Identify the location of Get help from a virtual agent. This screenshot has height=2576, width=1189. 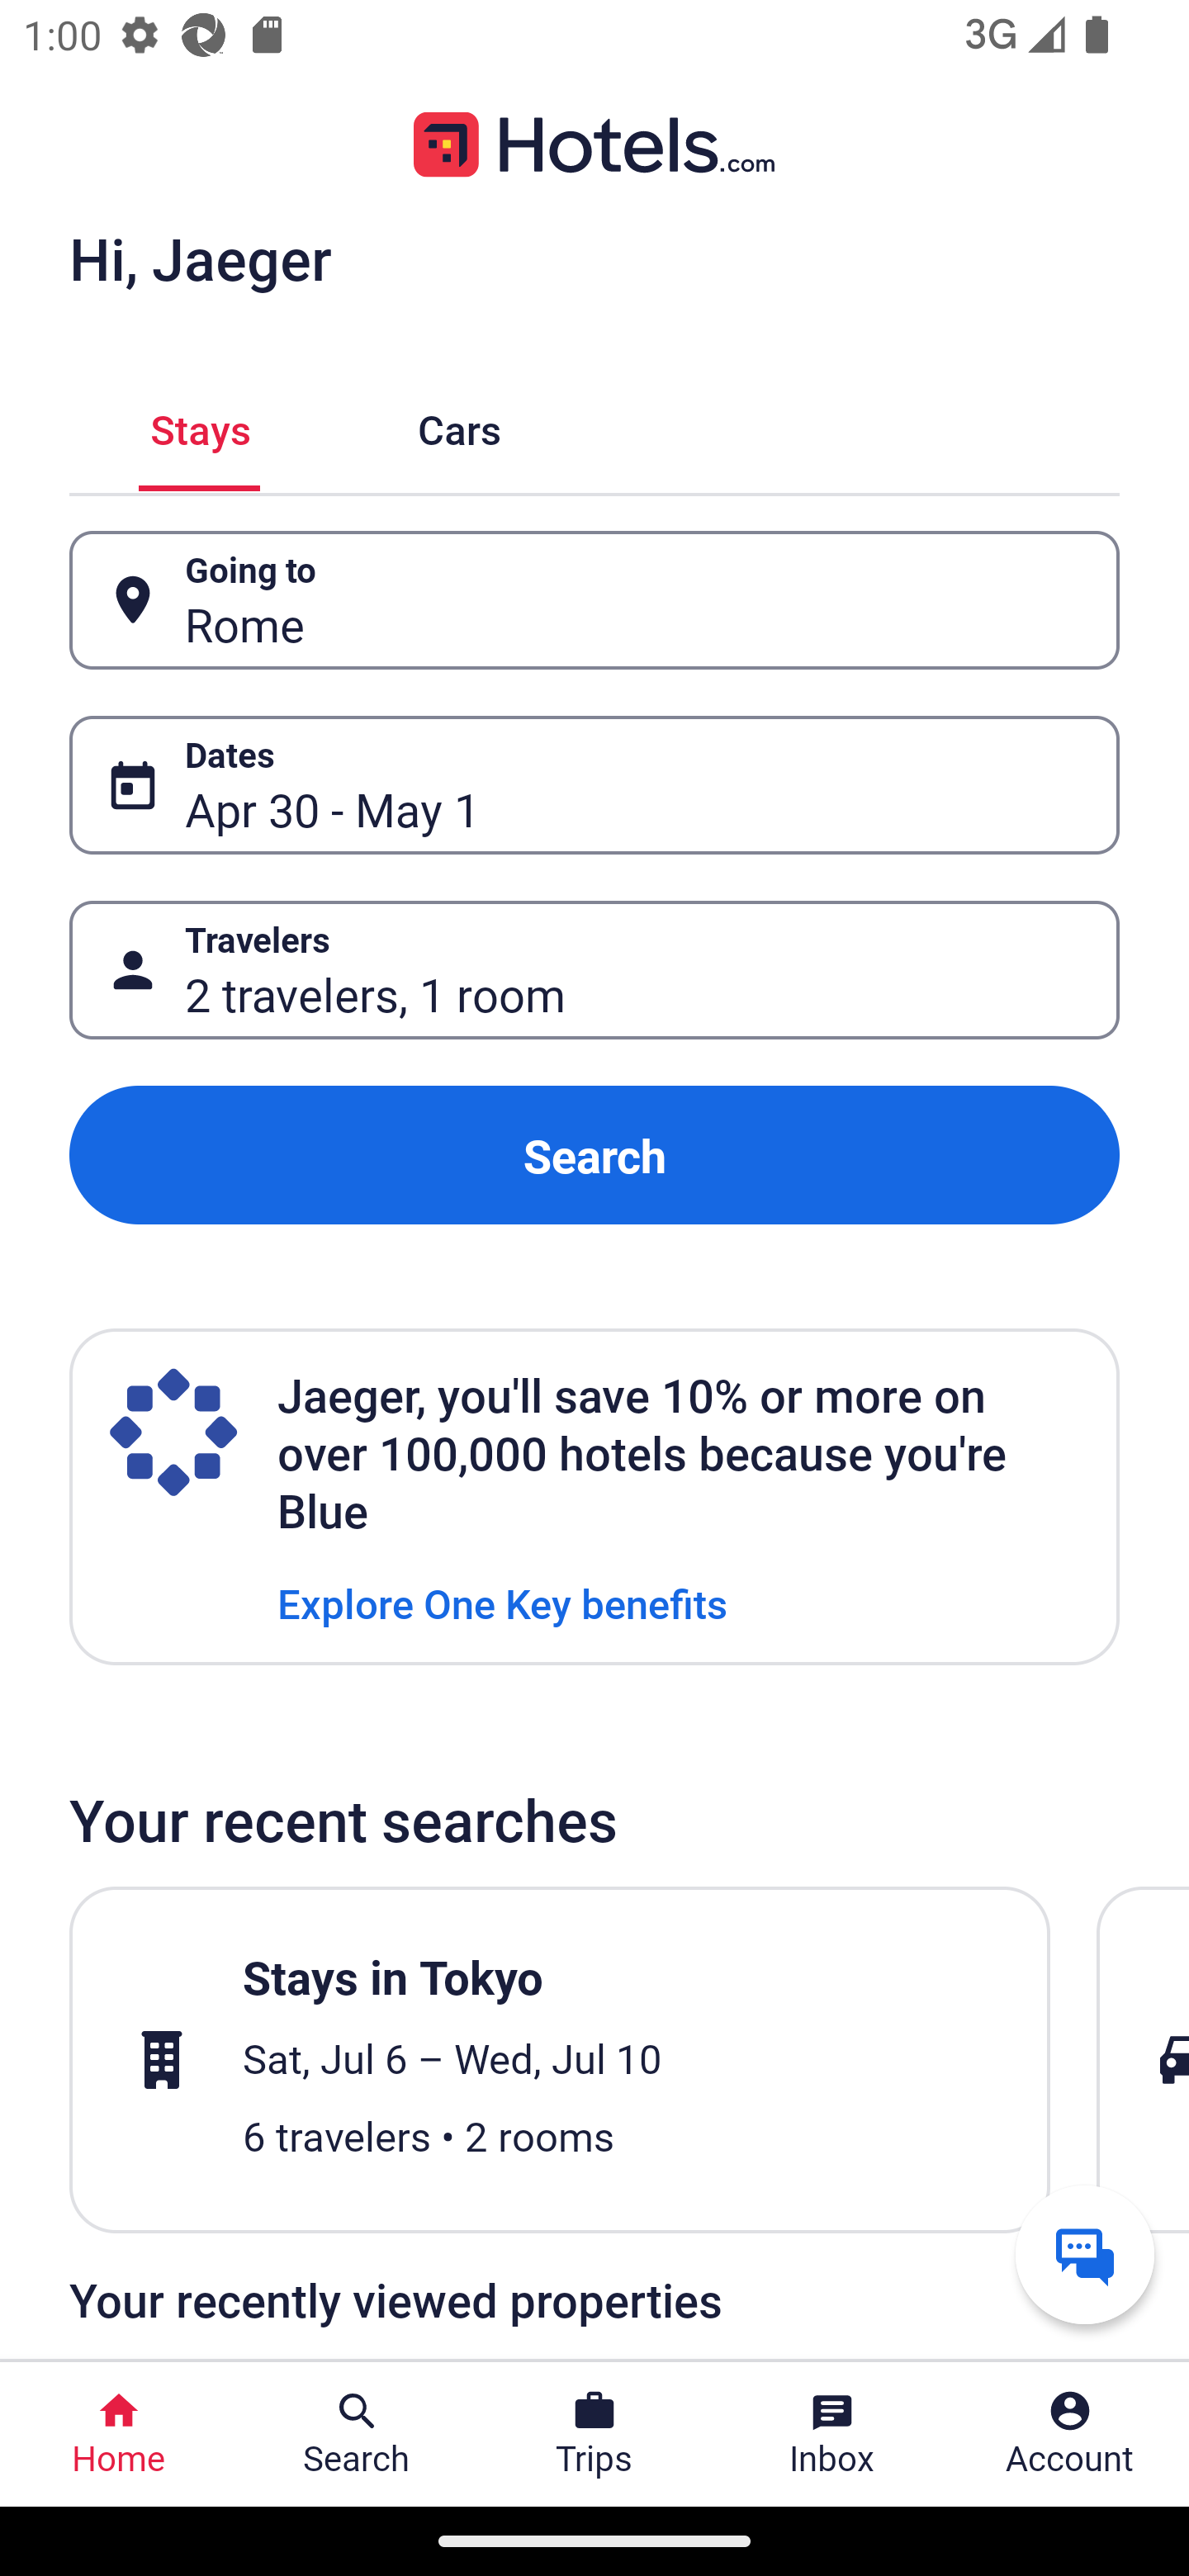
(1085, 2254).